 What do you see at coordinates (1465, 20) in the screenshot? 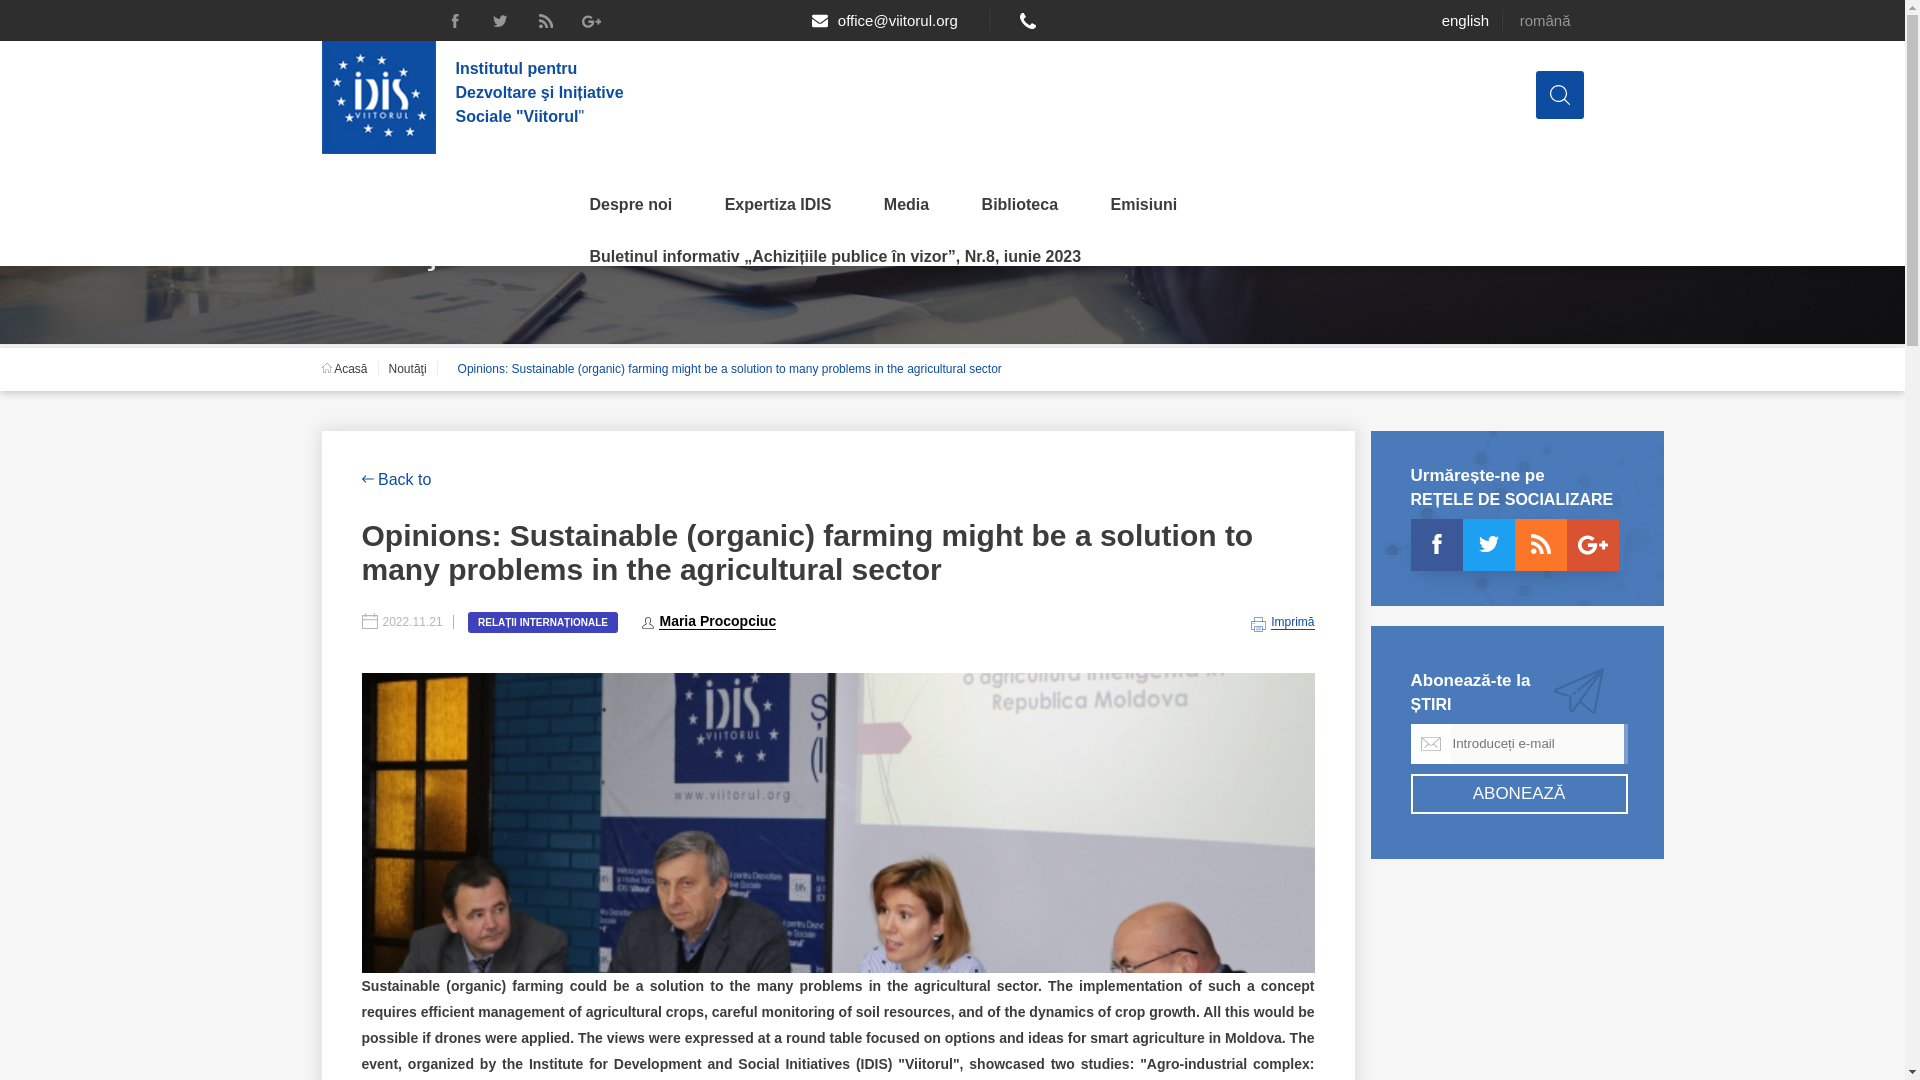
I see `english` at bounding box center [1465, 20].